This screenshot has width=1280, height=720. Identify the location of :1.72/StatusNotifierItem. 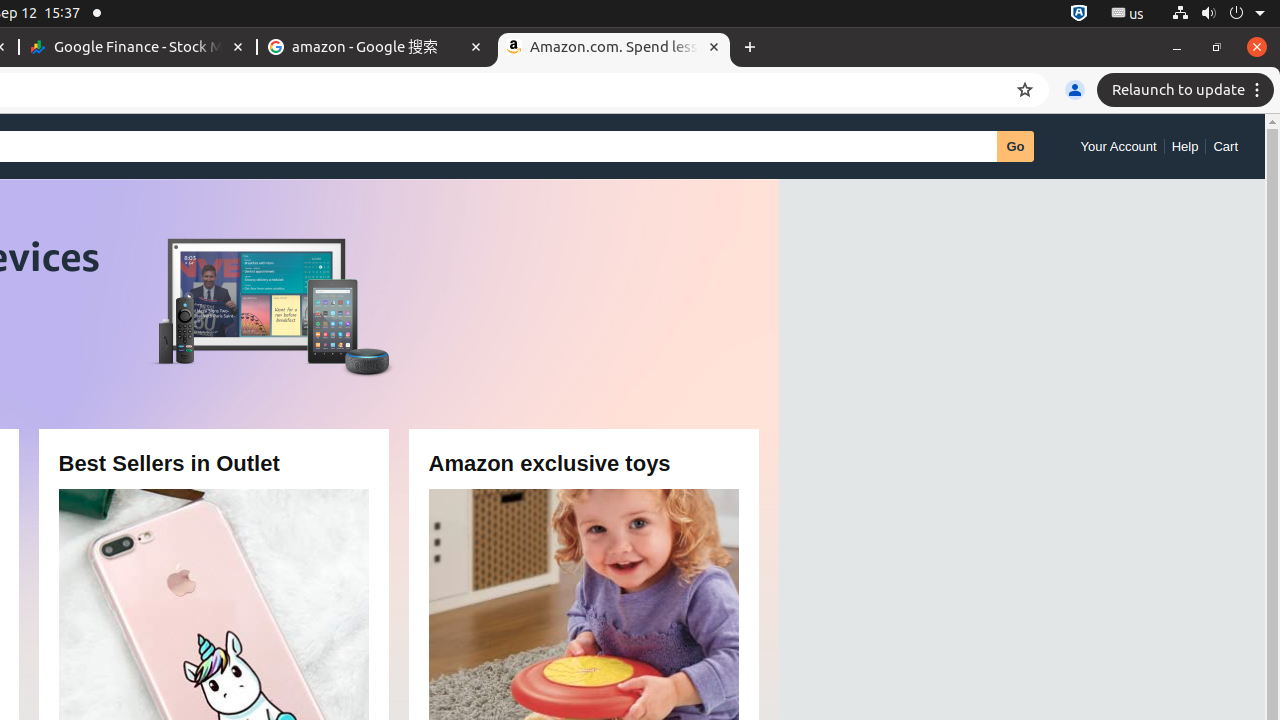
(1079, 14).